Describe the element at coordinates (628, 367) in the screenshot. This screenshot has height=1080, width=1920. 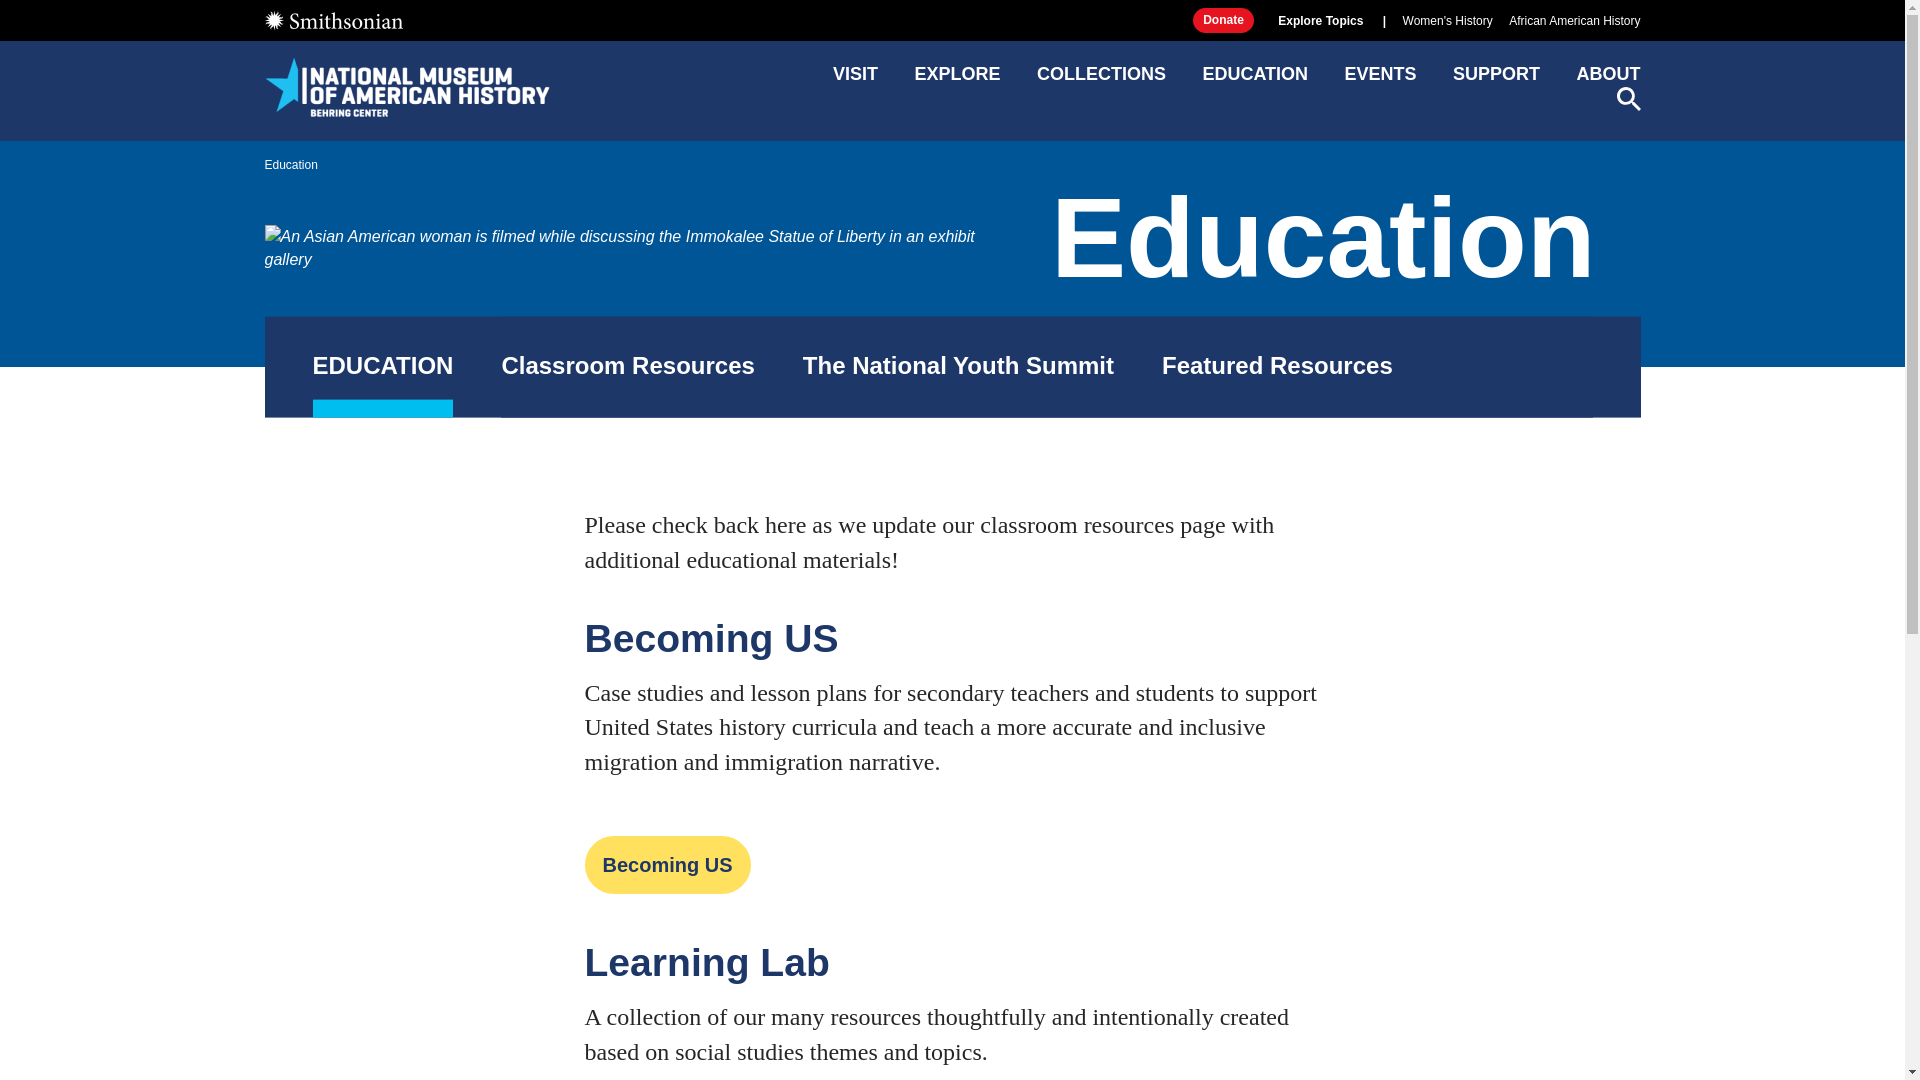
I see `Classroom Resources` at that location.